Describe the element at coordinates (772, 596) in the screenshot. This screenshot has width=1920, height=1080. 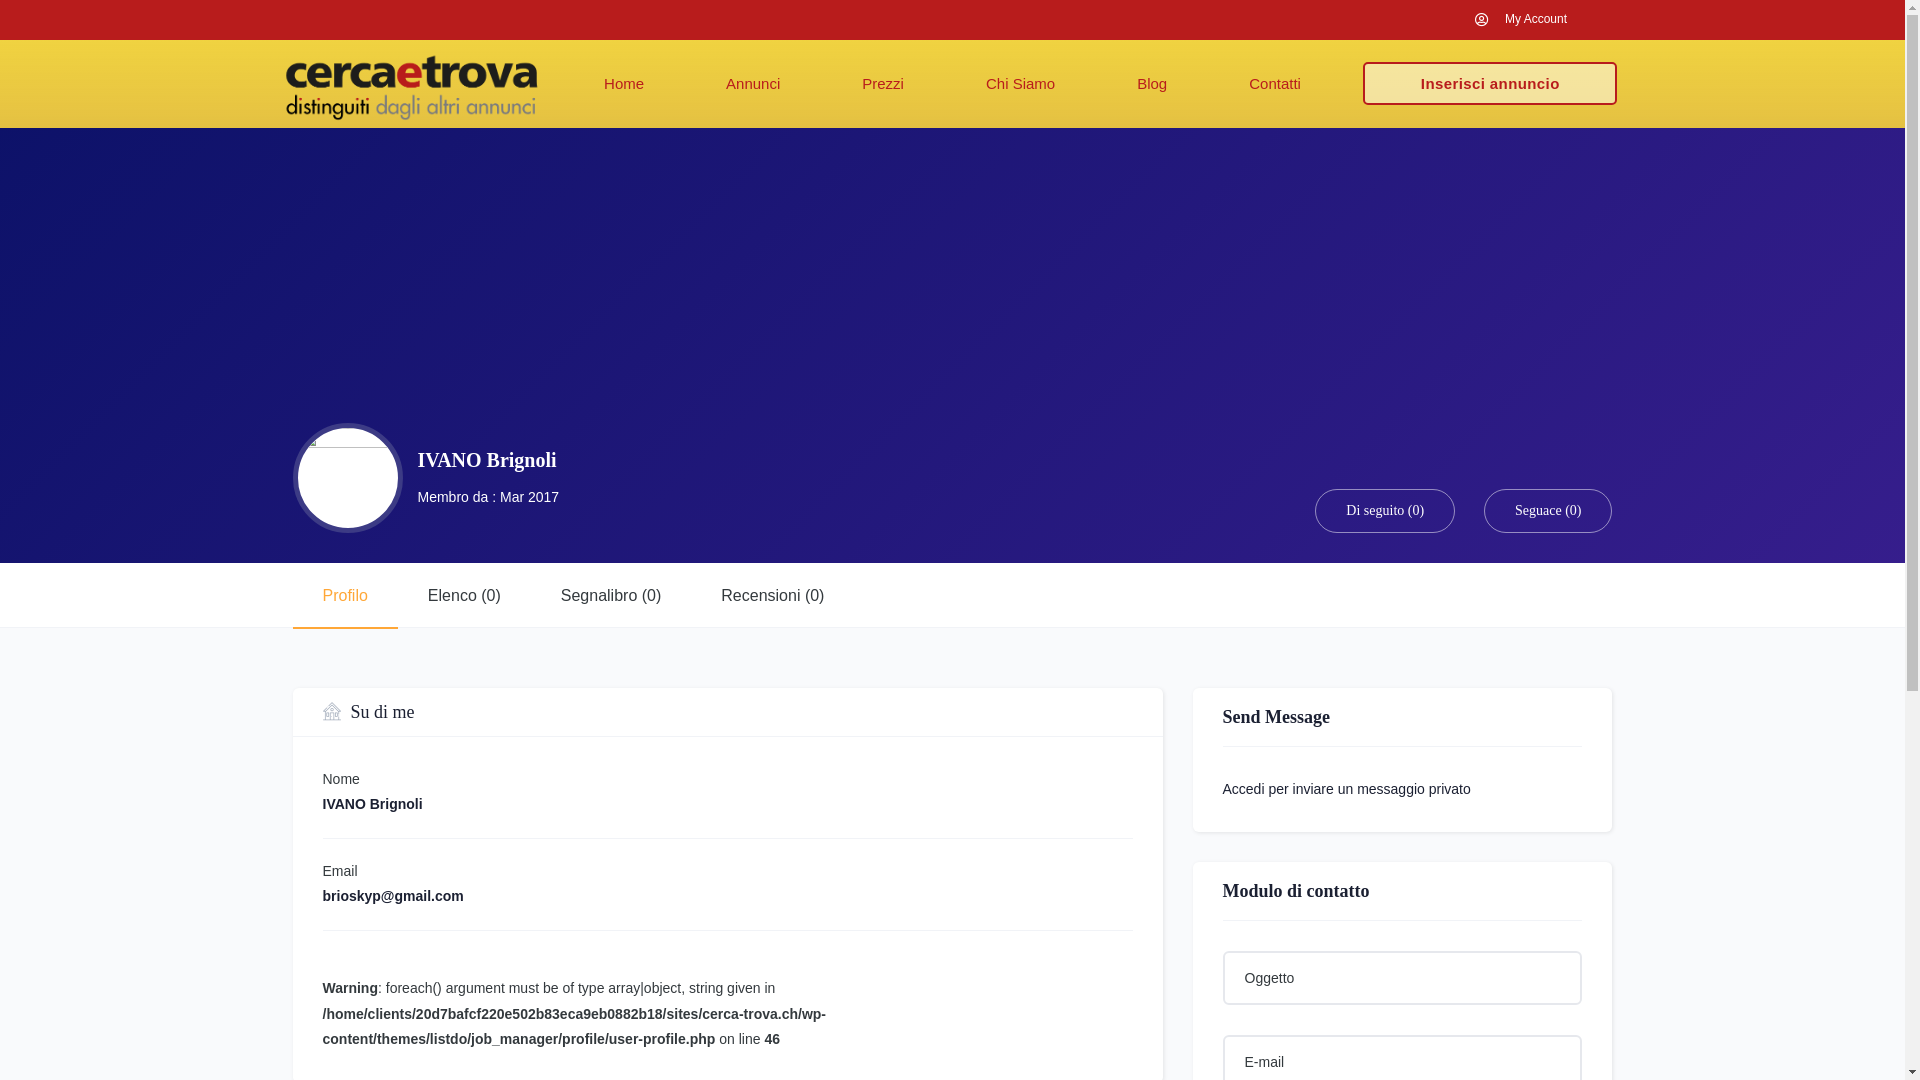
I see `Recensioni (0)` at that location.